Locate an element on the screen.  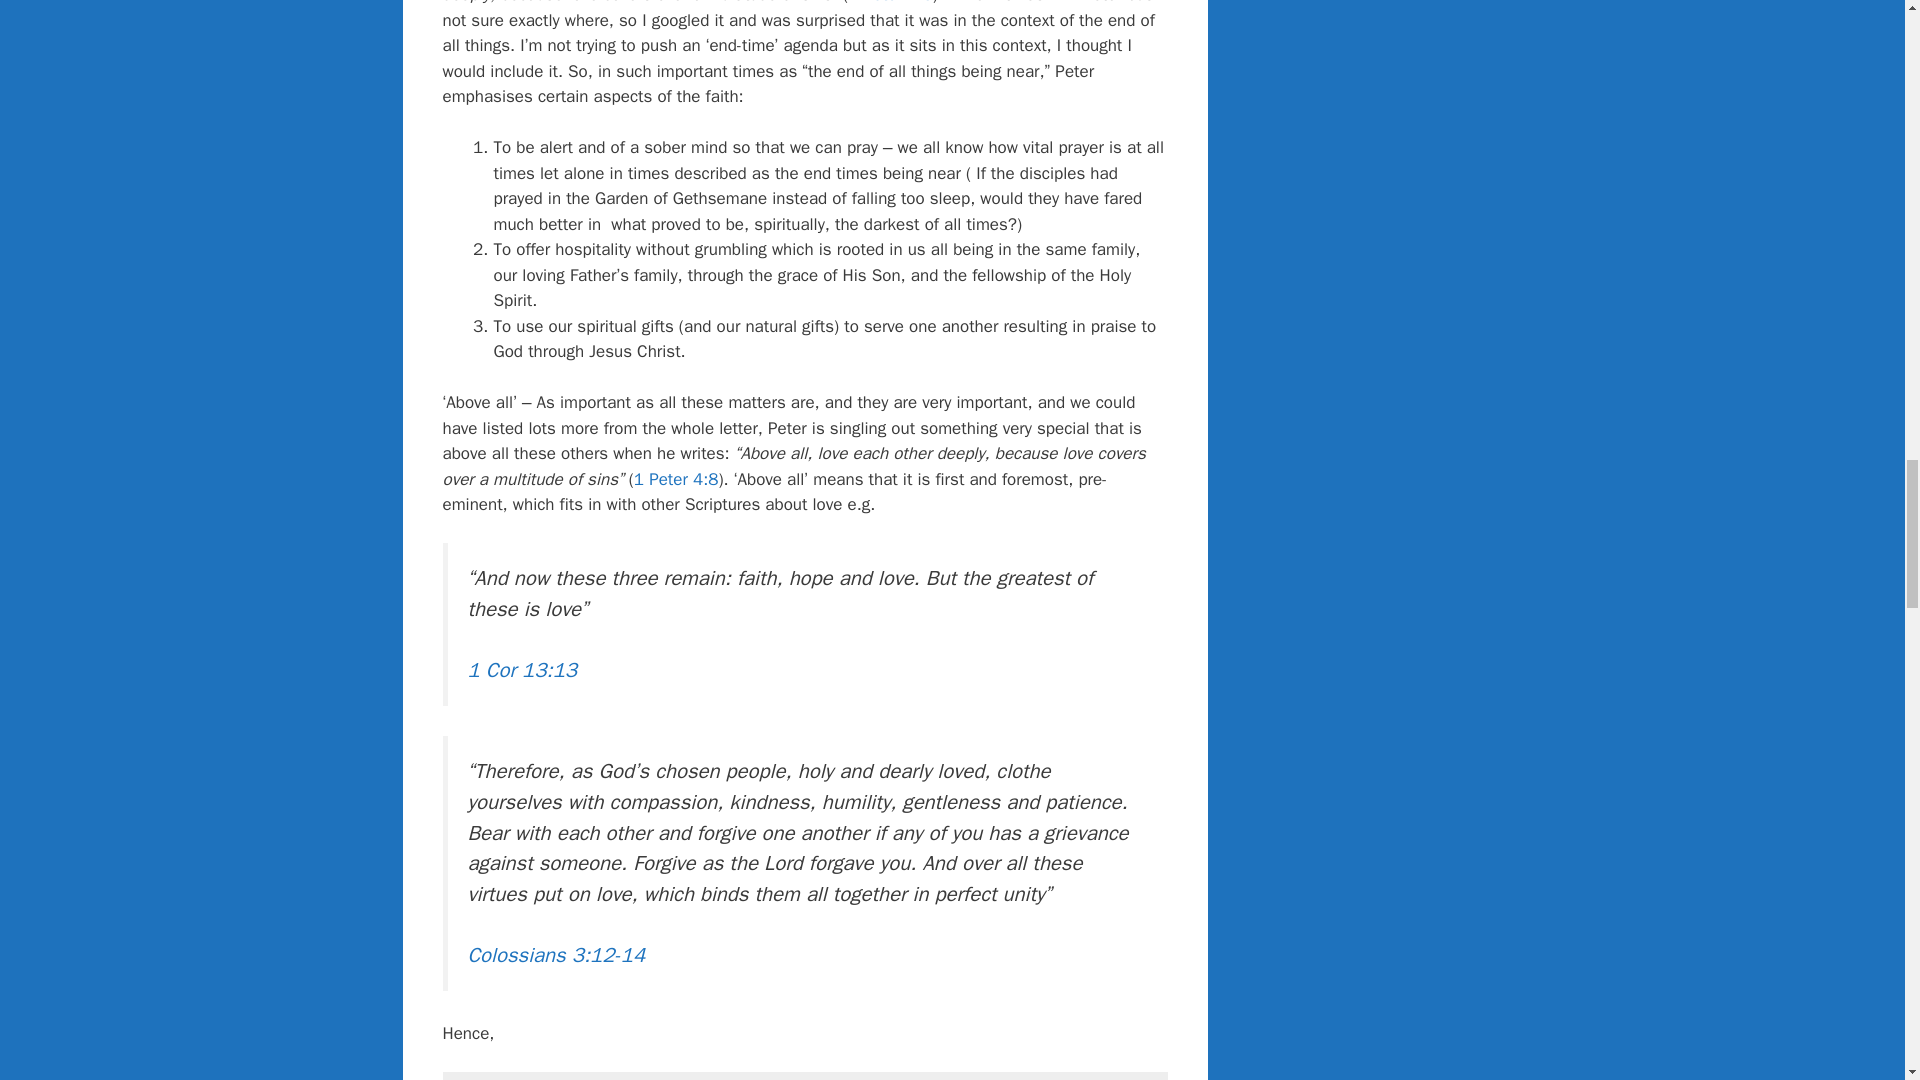
1 Peter 4:8 is located at coordinates (676, 479).